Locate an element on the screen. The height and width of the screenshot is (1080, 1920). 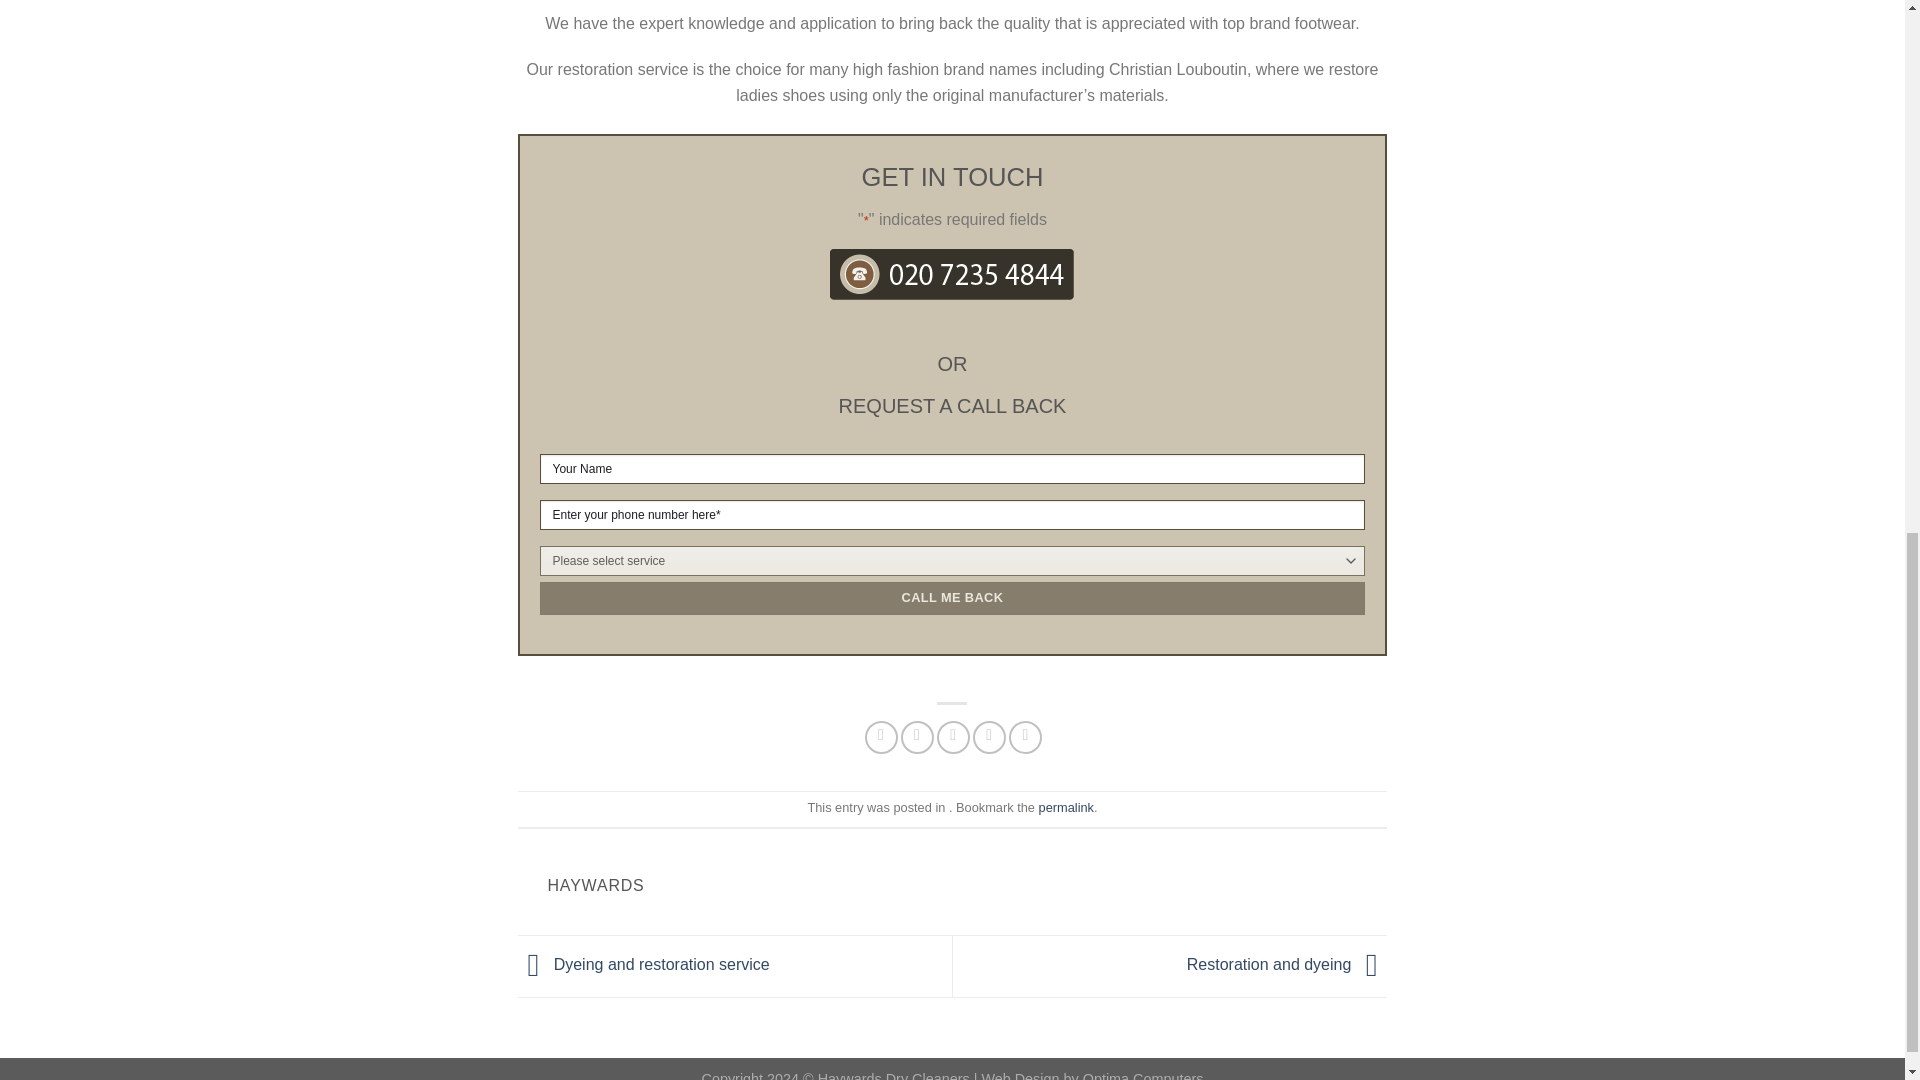
Pin on Pinterest is located at coordinates (990, 737).